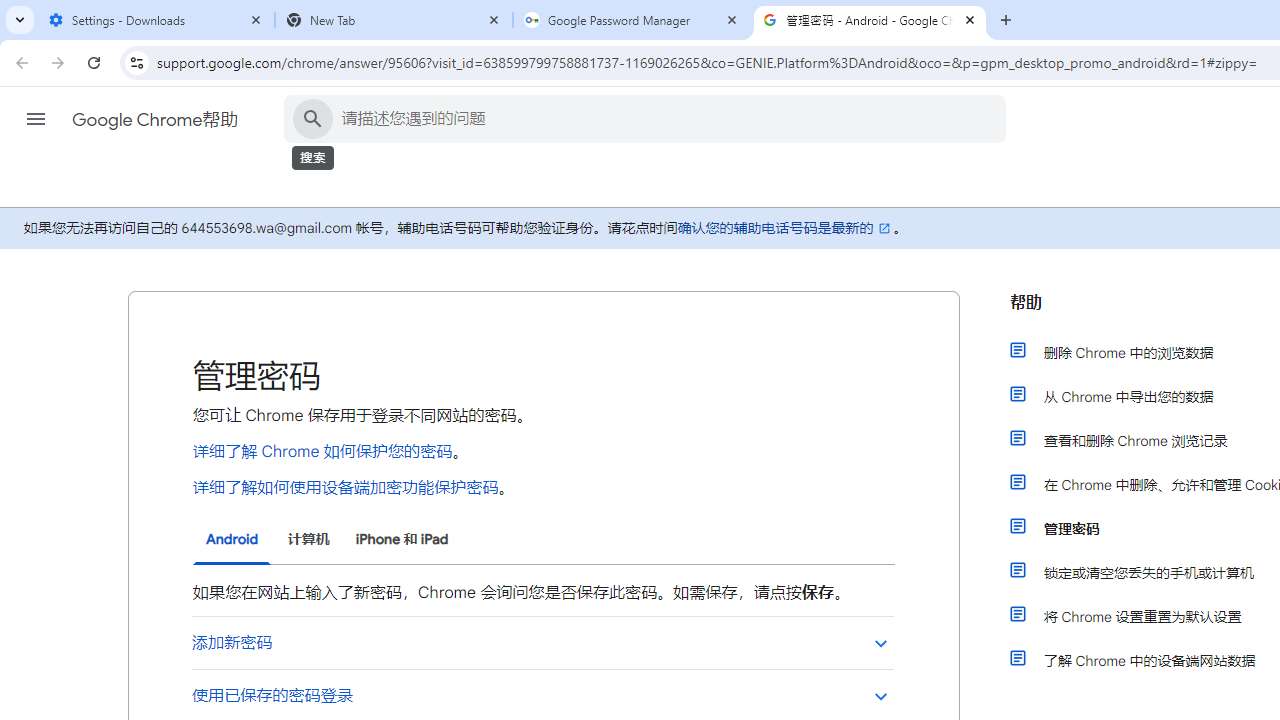  What do you see at coordinates (156, 20) in the screenshot?
I see `Settings - Downloads` at bounding box center [156, 20].